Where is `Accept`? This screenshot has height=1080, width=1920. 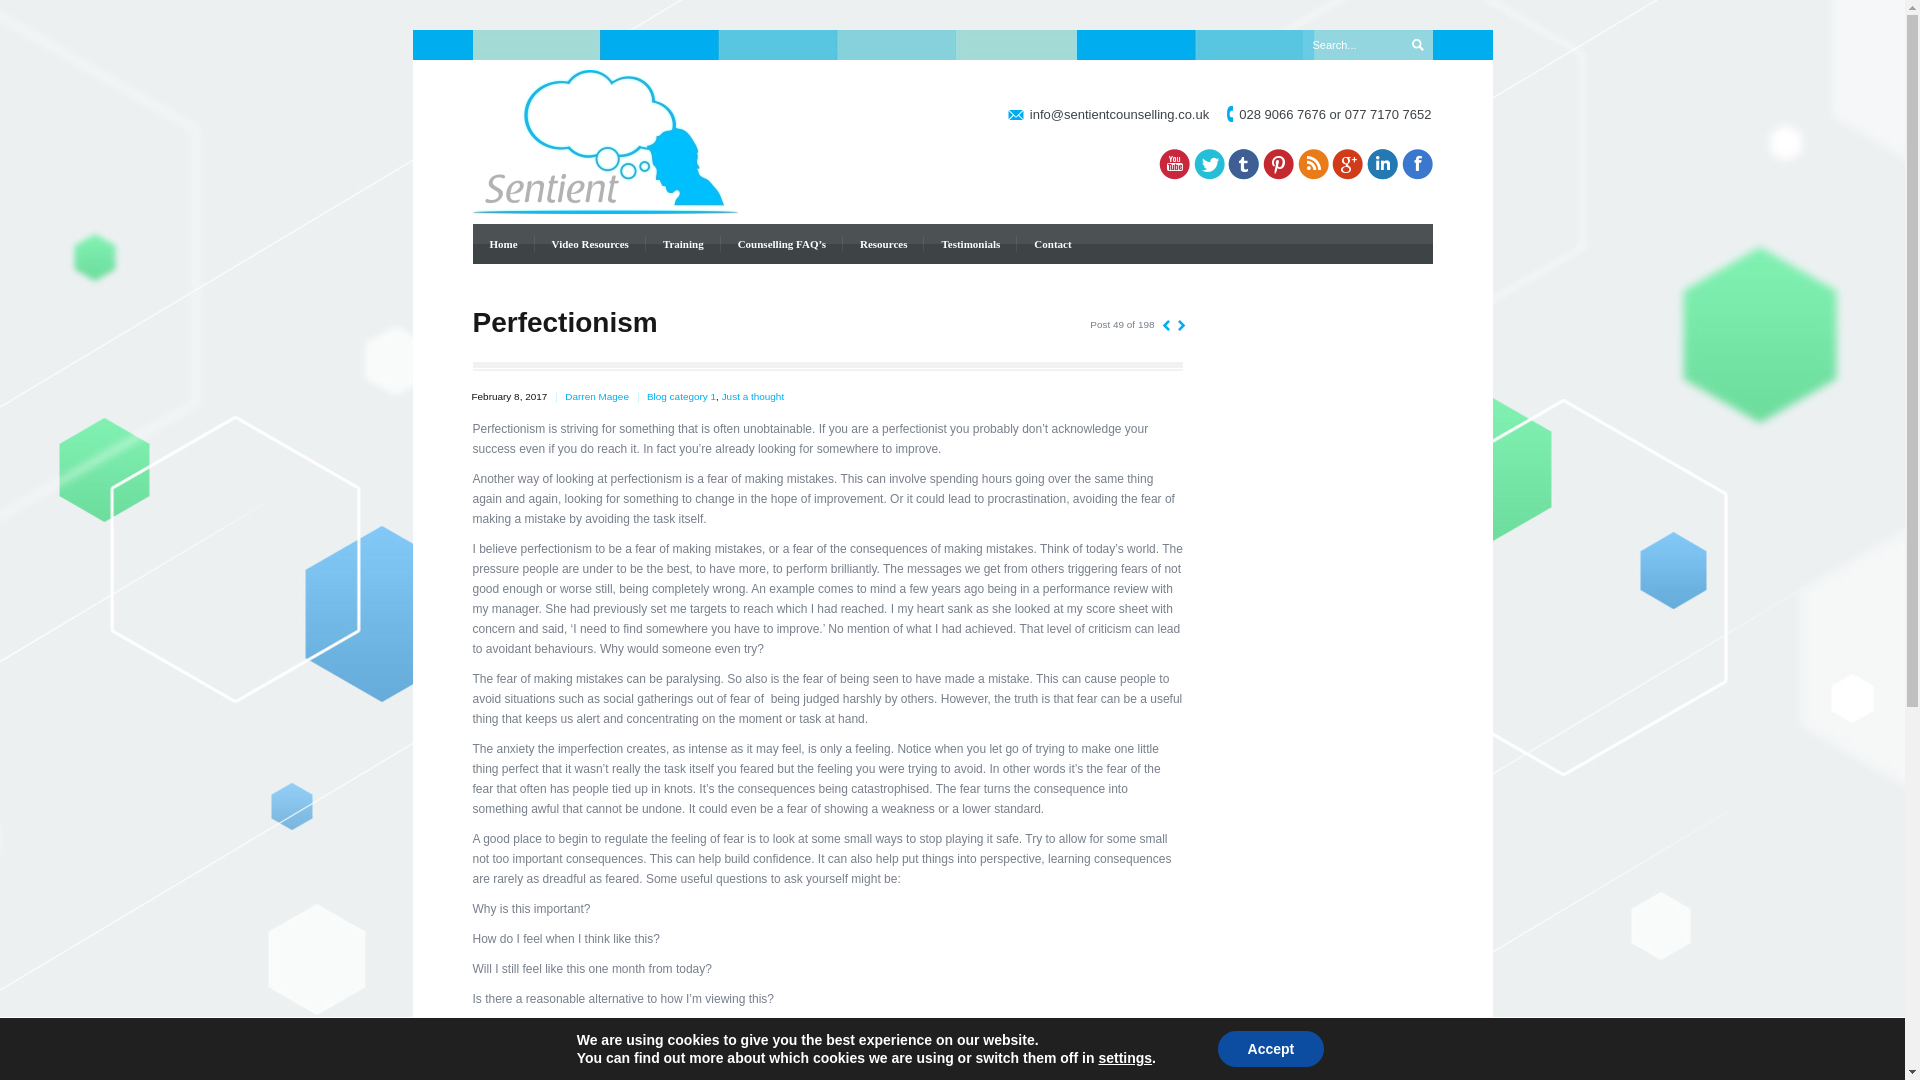
Accept is located at coordinates (1270, 1049).